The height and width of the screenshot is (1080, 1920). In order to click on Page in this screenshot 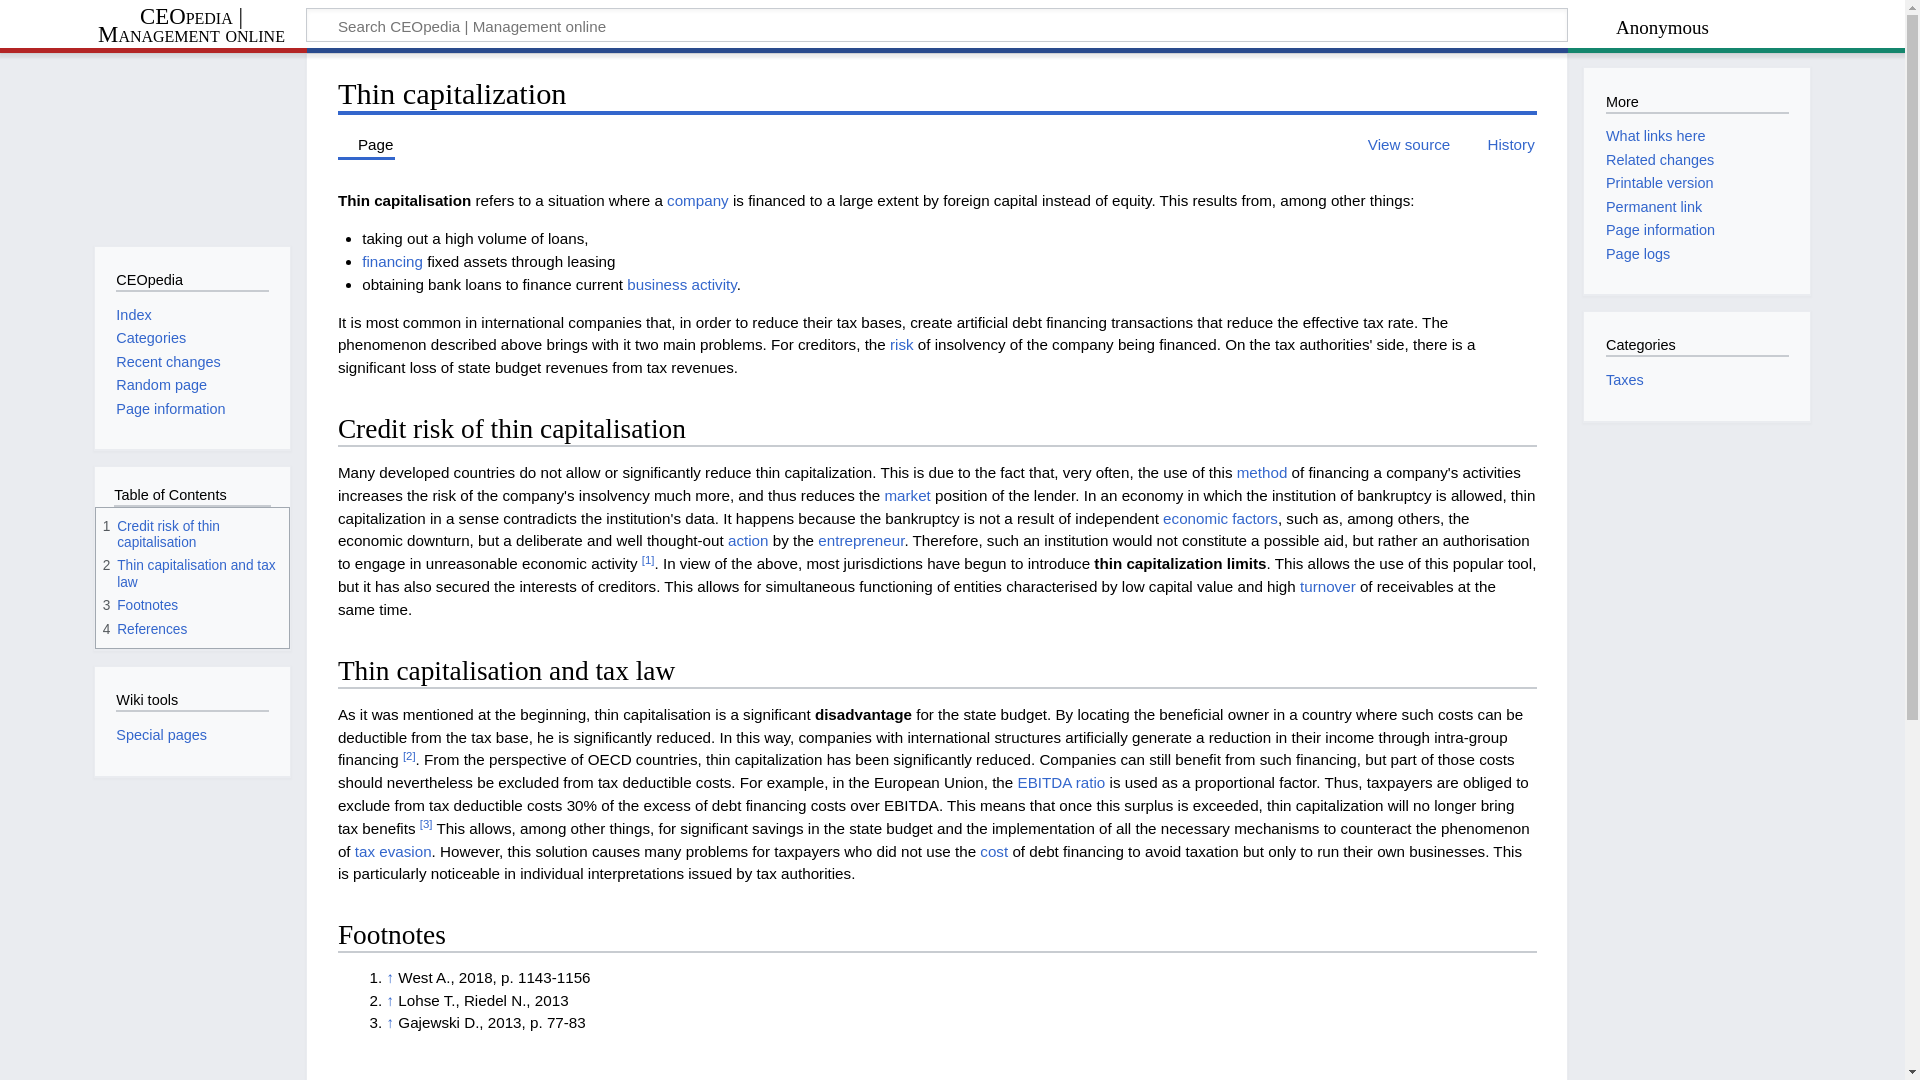, I will do `click(366, 144)`.